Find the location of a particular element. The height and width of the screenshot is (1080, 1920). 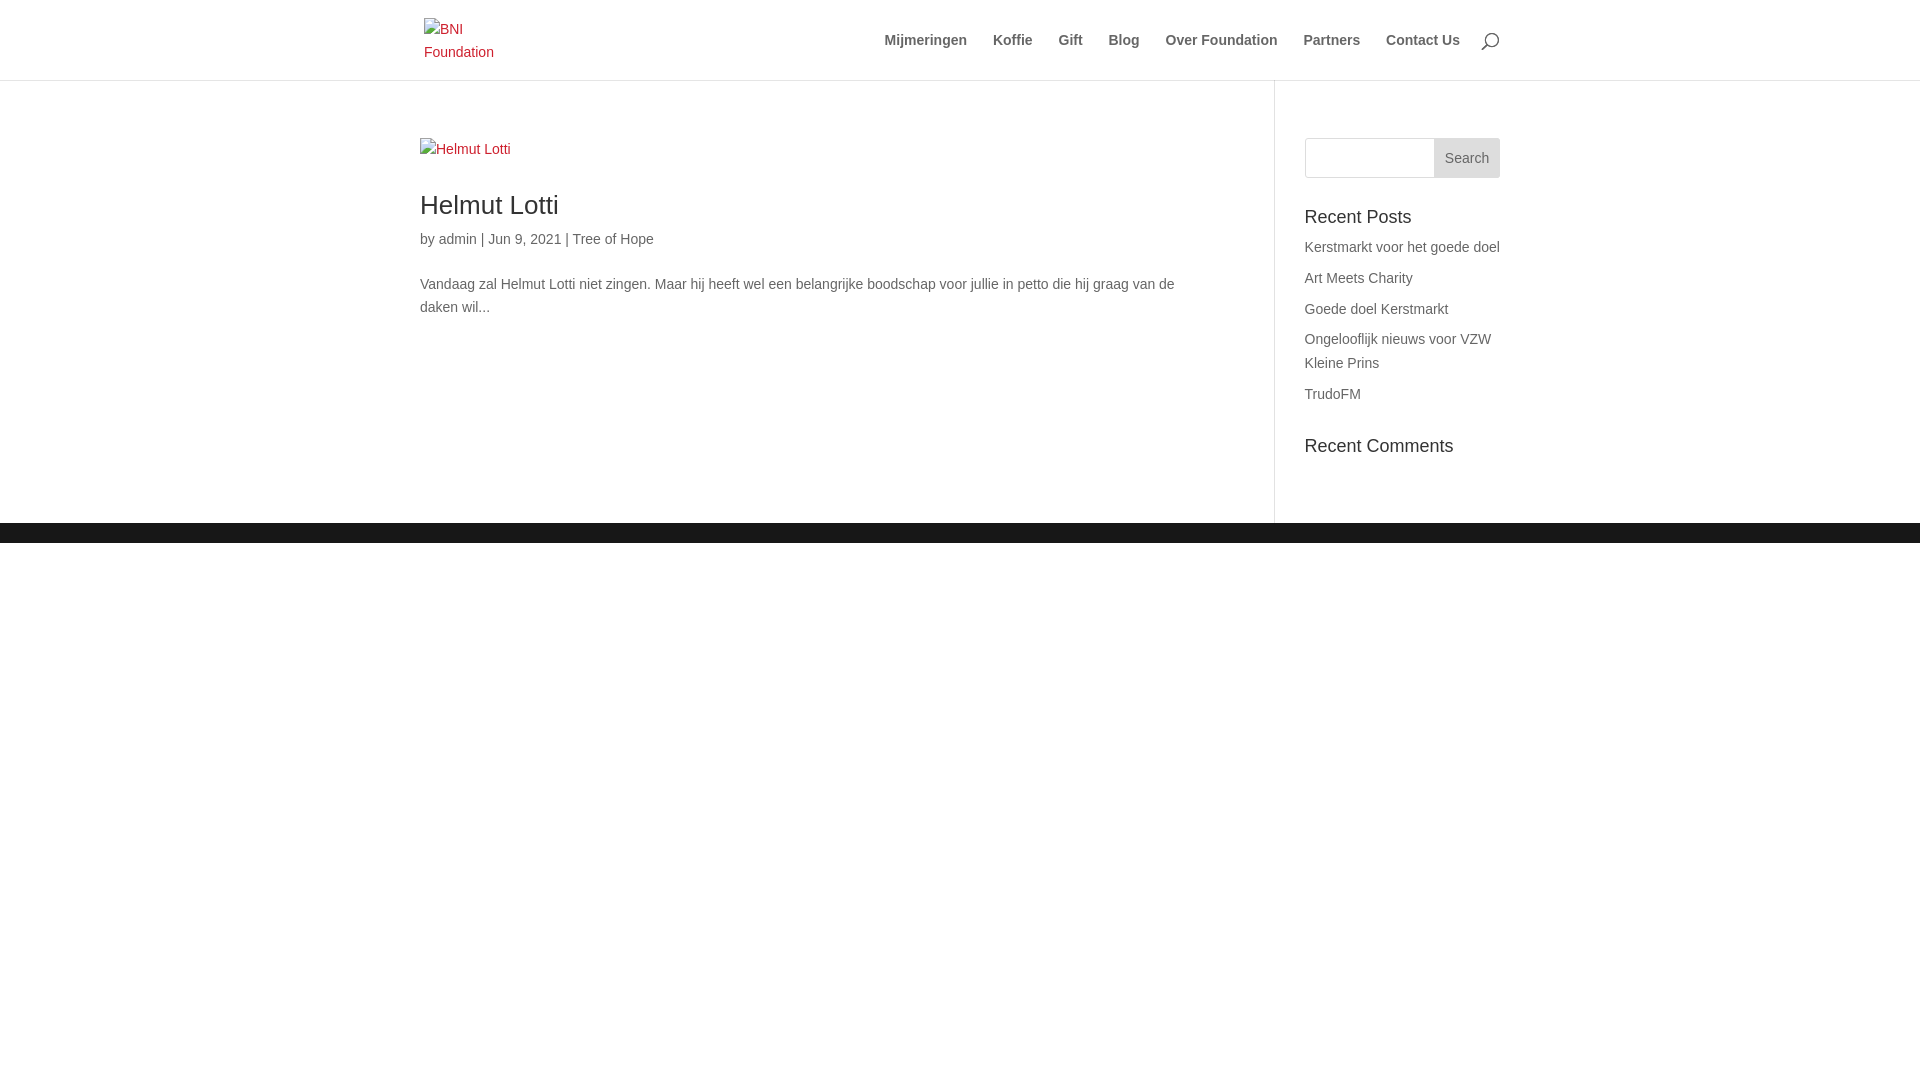

Tree of Hope is located at coordinates (614, 239).